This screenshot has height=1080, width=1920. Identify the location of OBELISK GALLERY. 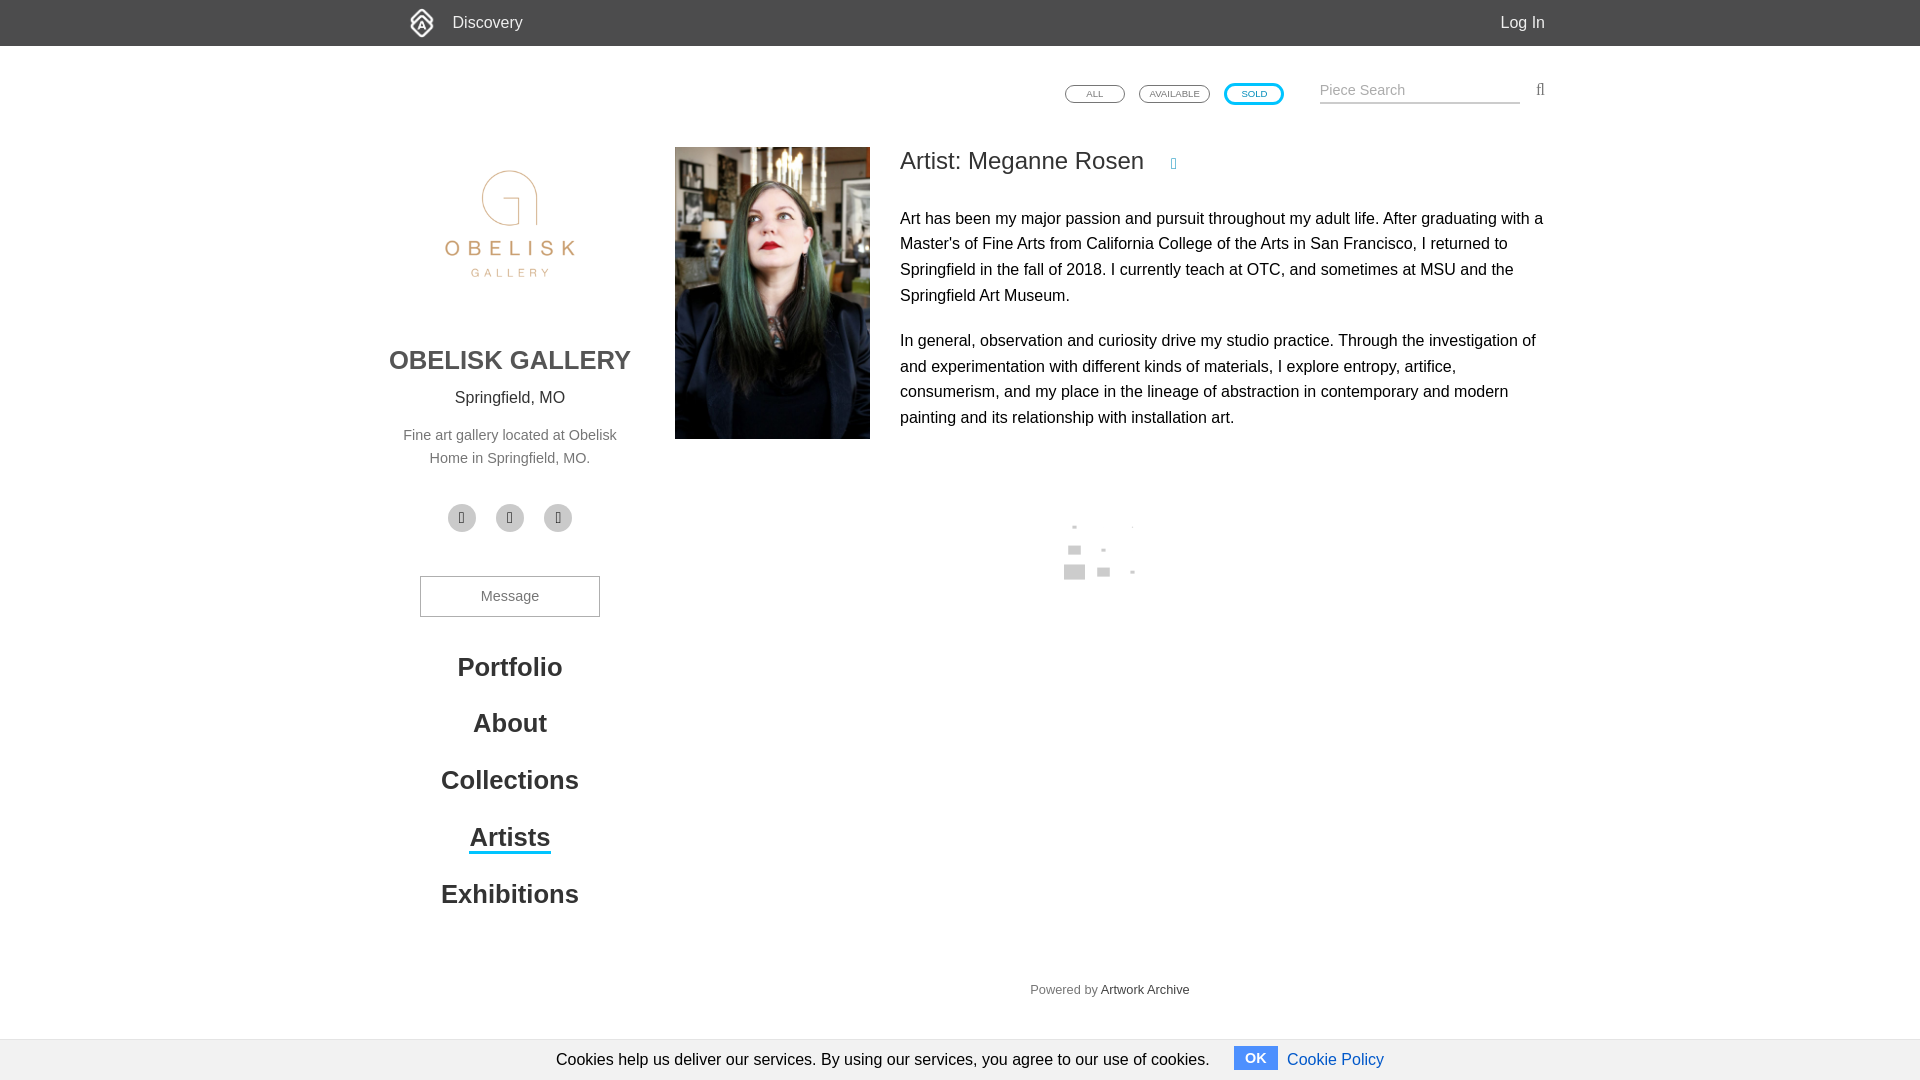
(510, 359).